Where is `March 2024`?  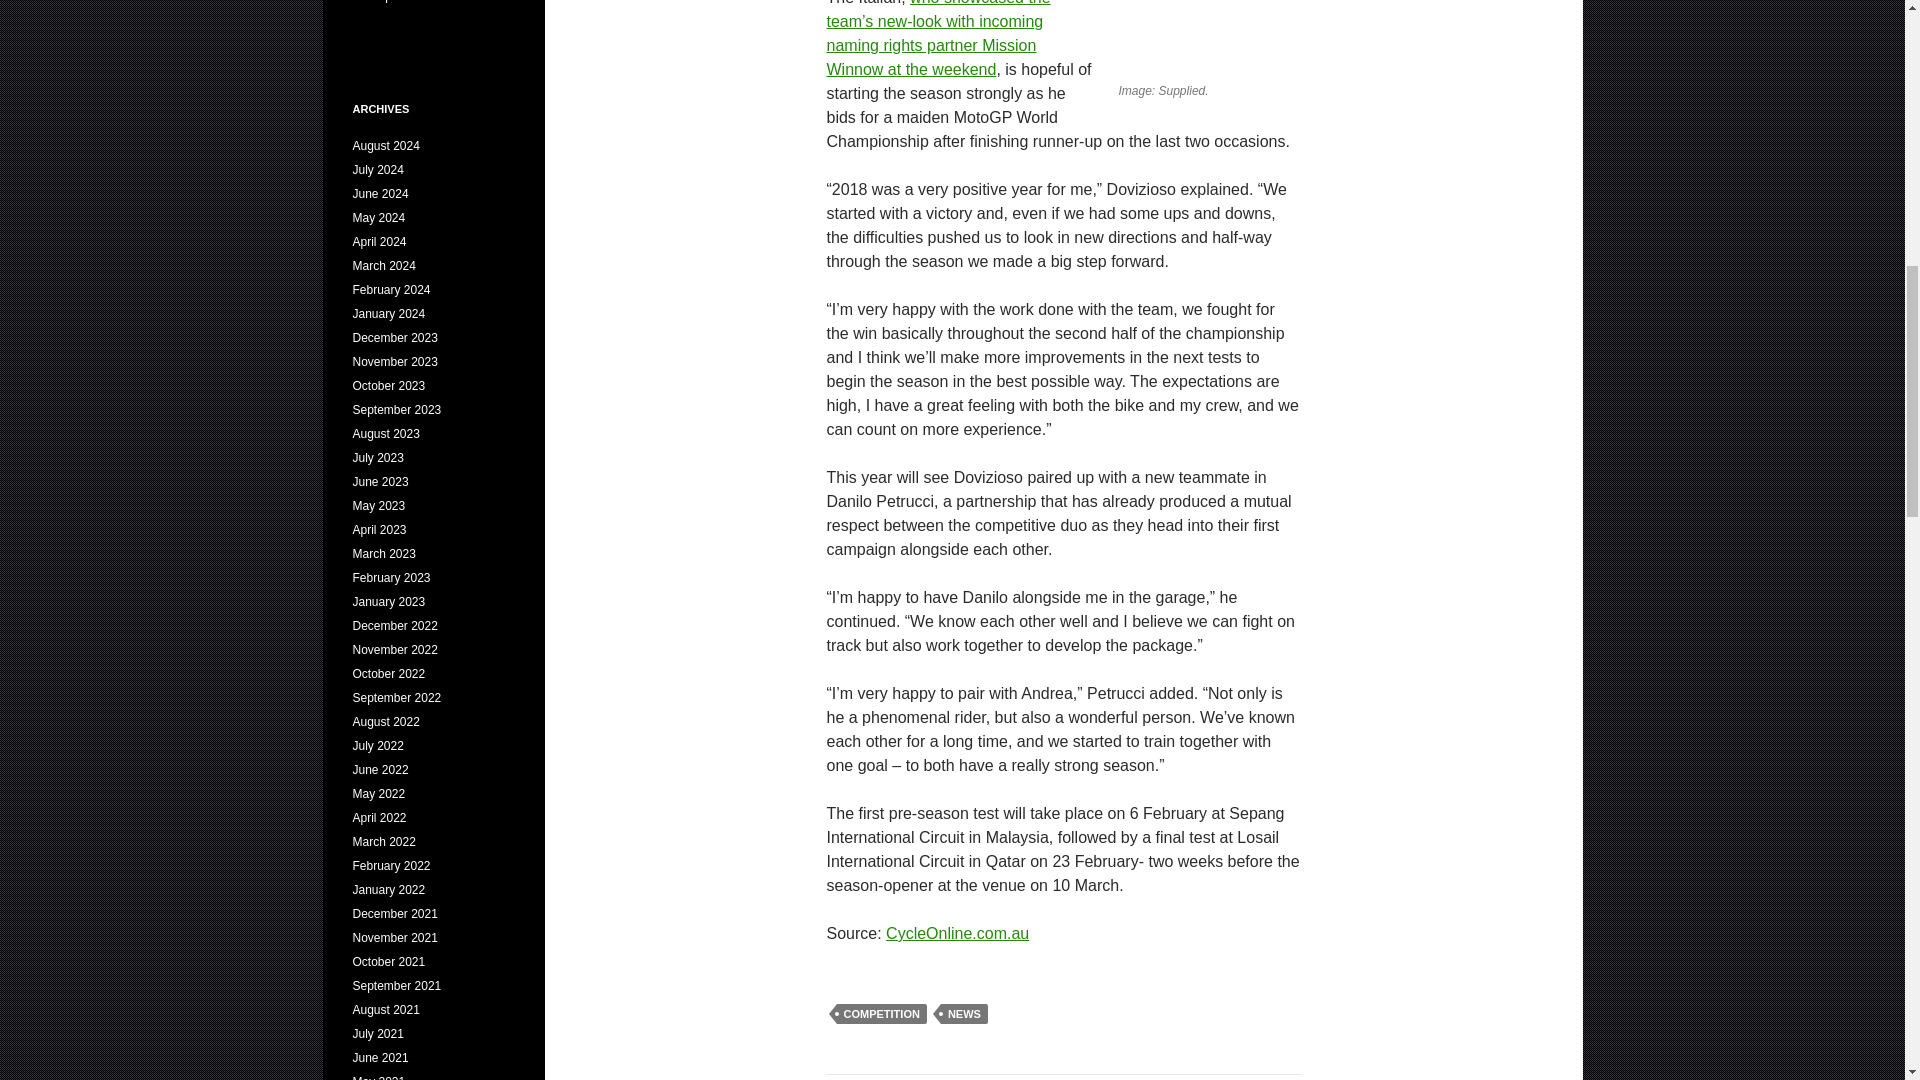 March 2024 is located at coordinates (382, 266).